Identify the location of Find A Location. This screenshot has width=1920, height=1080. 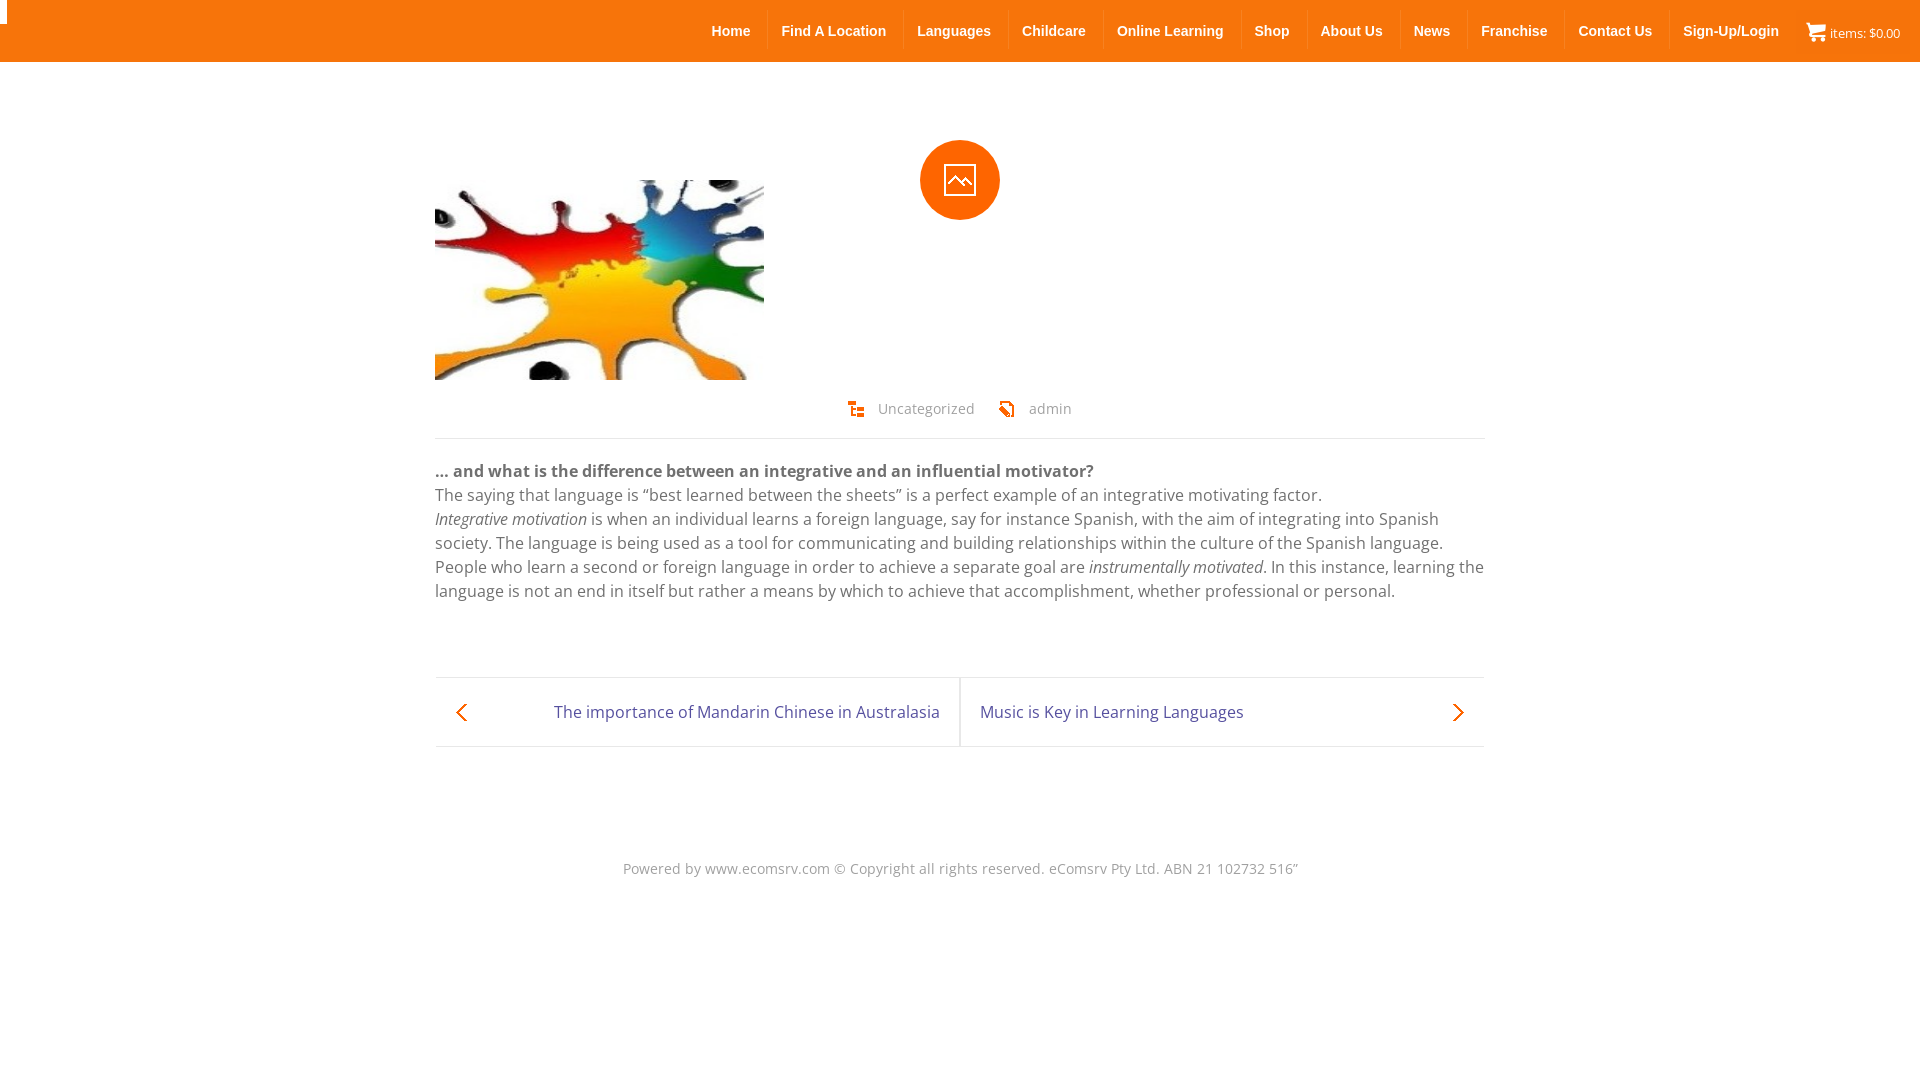
(834, 30).